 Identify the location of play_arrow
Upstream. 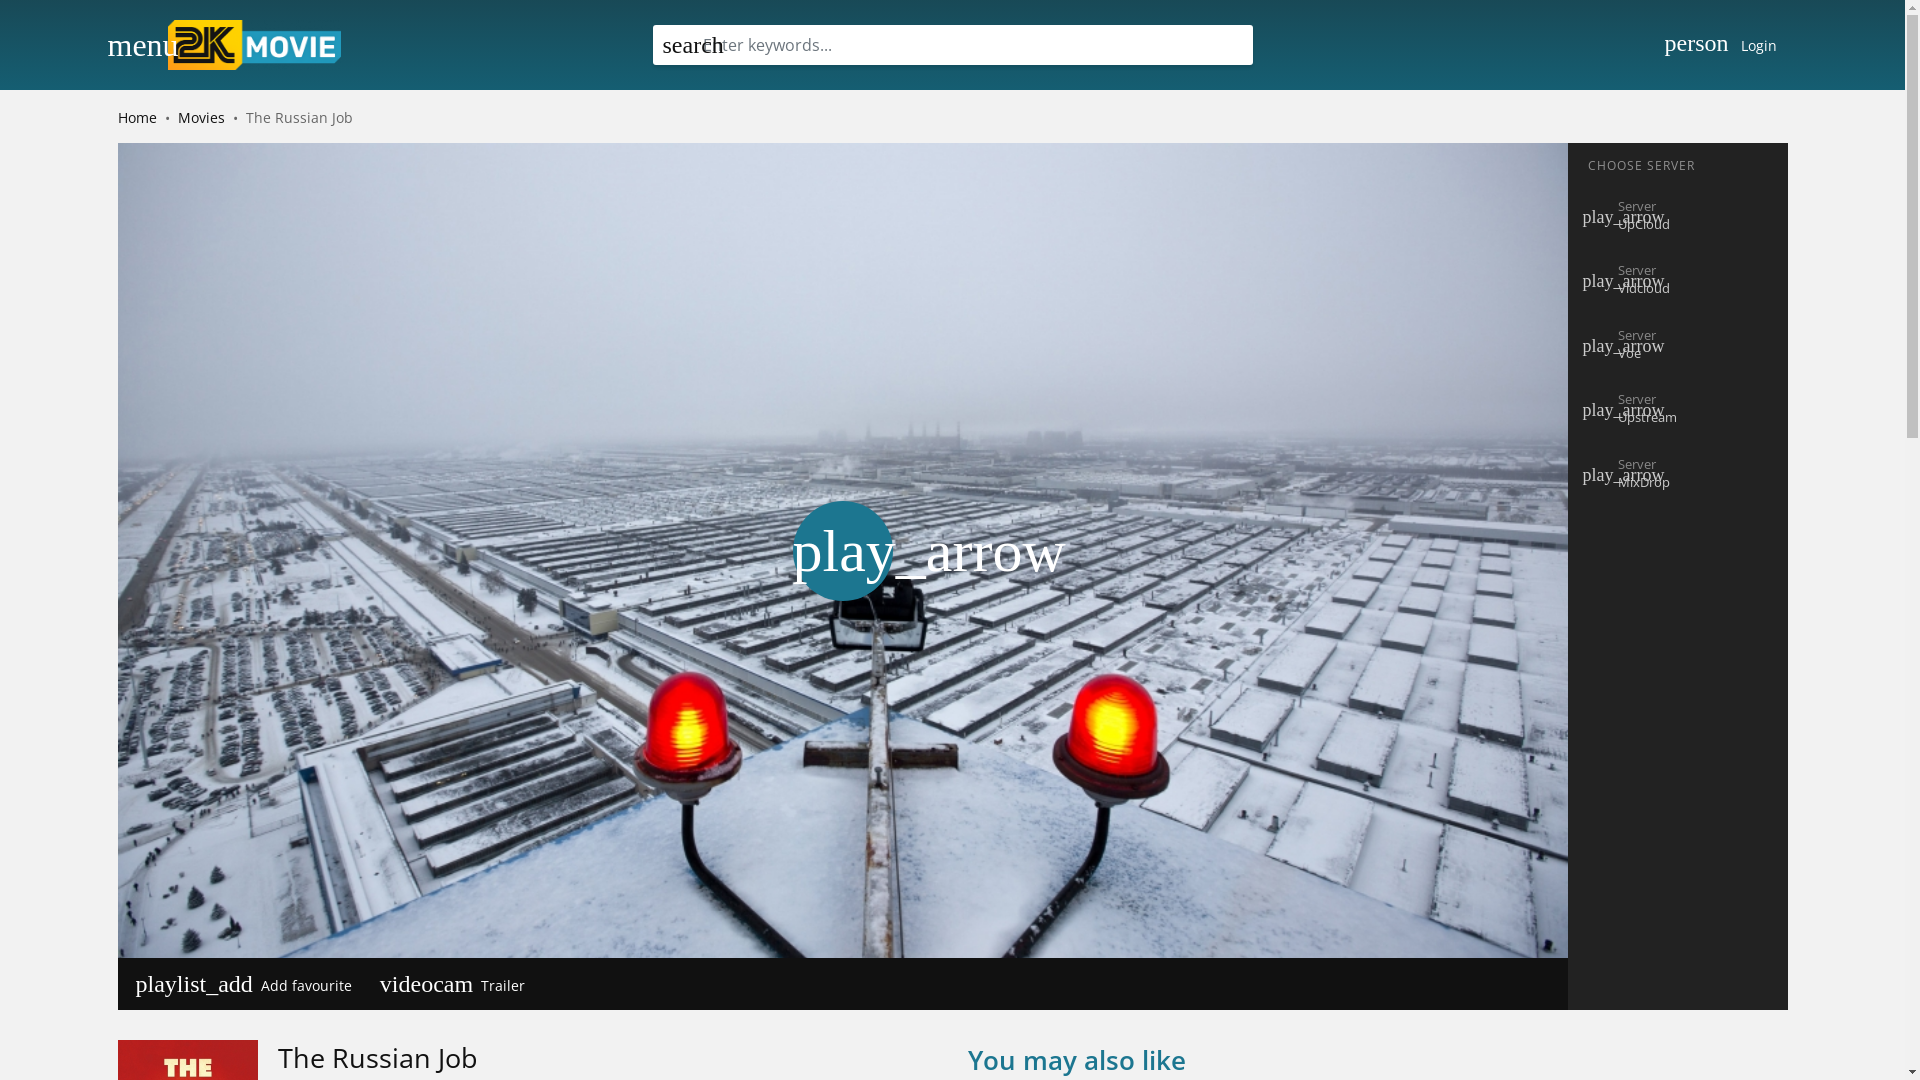
(1678, 410).